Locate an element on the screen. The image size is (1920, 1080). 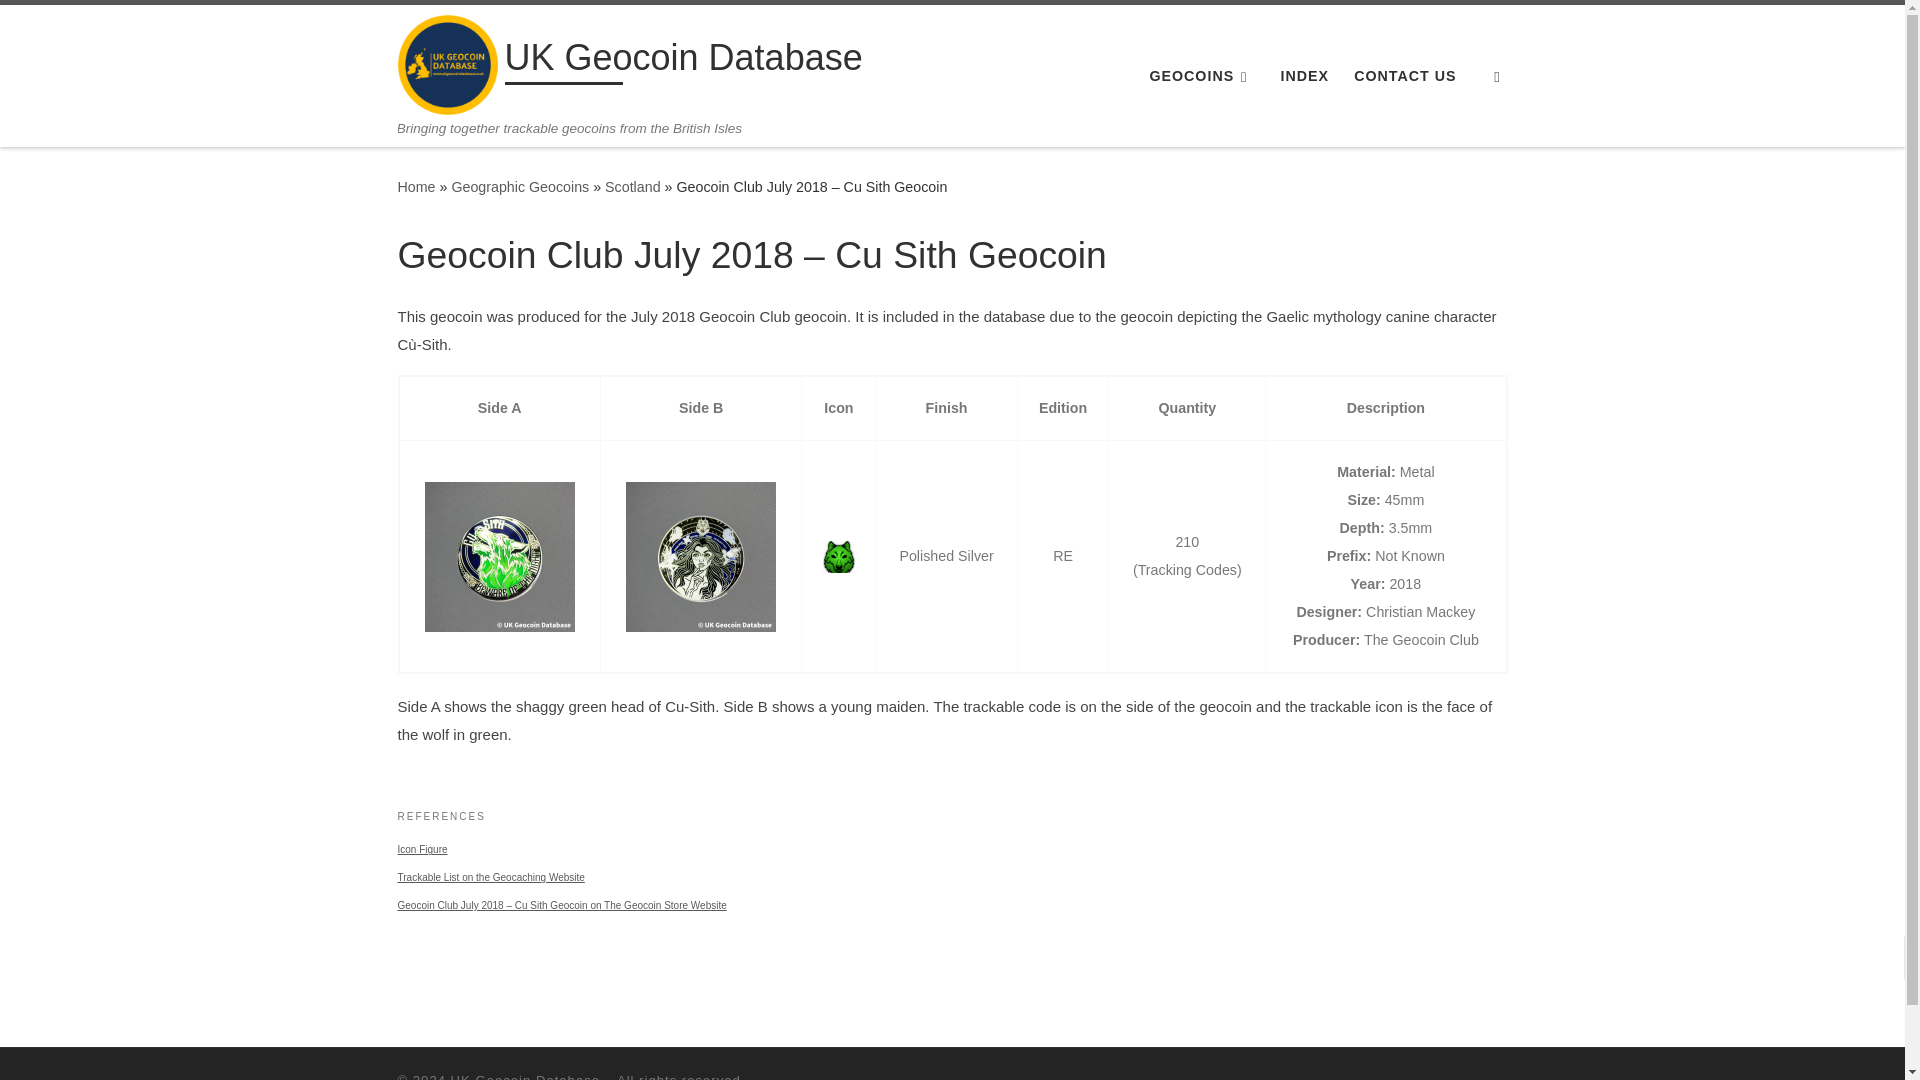
Skip to content is located at coordinates (80, 26).